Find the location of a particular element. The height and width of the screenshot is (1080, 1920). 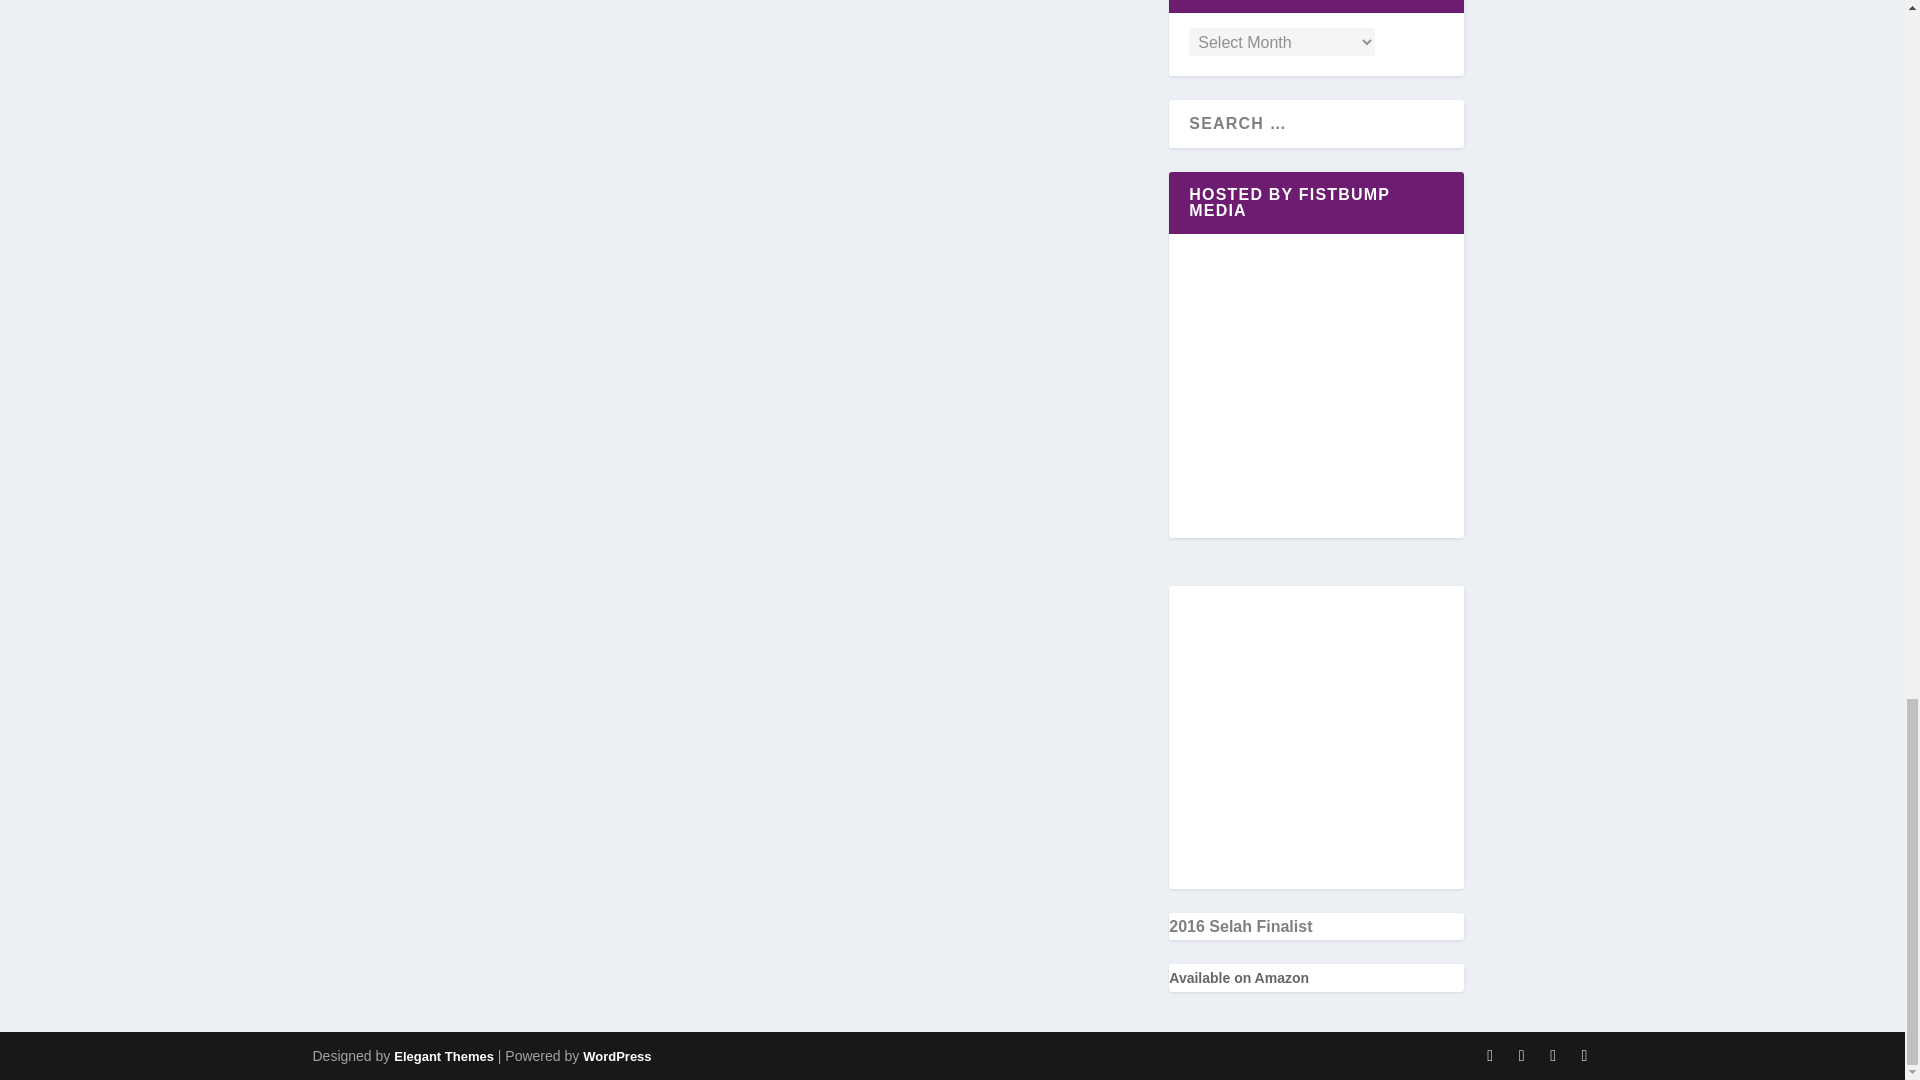

Elegant Themes is located at coordinates (443, 1056).